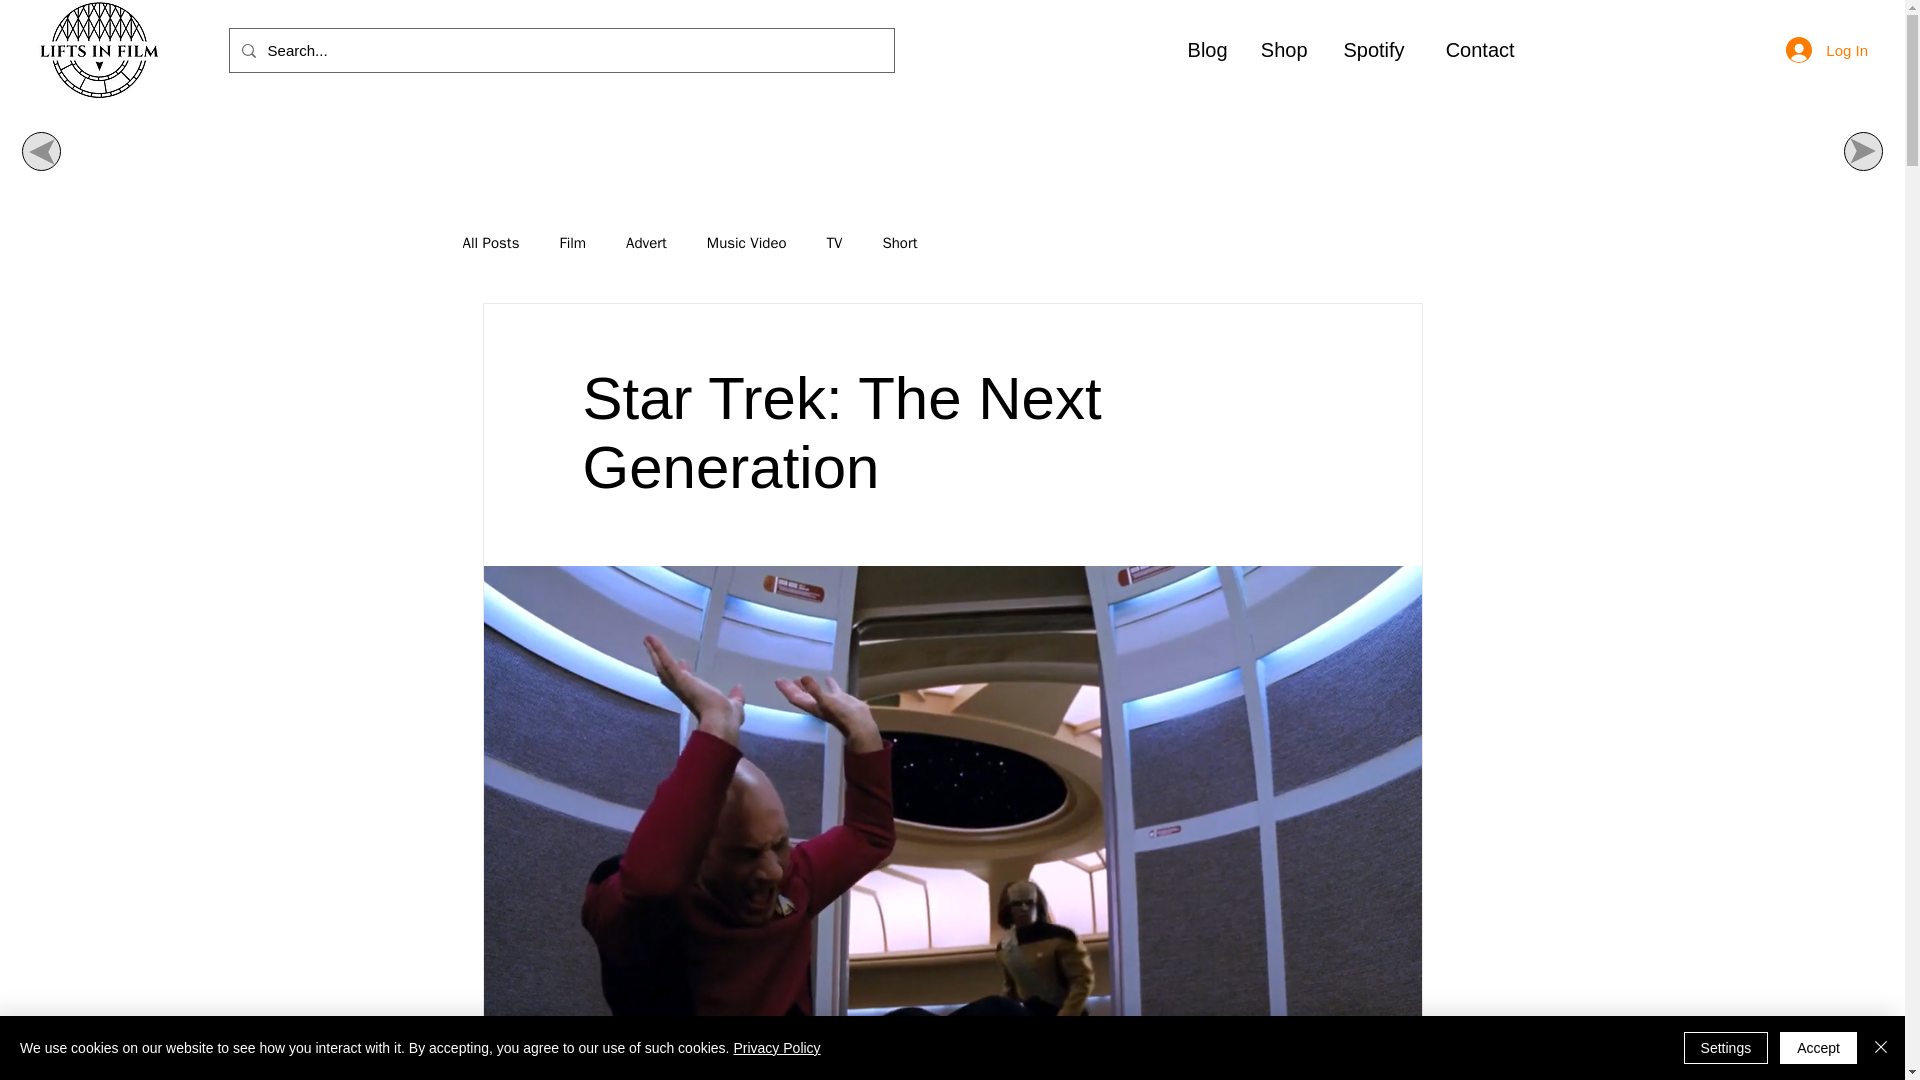 The height and width of the screenshot is (1080, 1920). I want to click on Log In, so click(1826, 50).